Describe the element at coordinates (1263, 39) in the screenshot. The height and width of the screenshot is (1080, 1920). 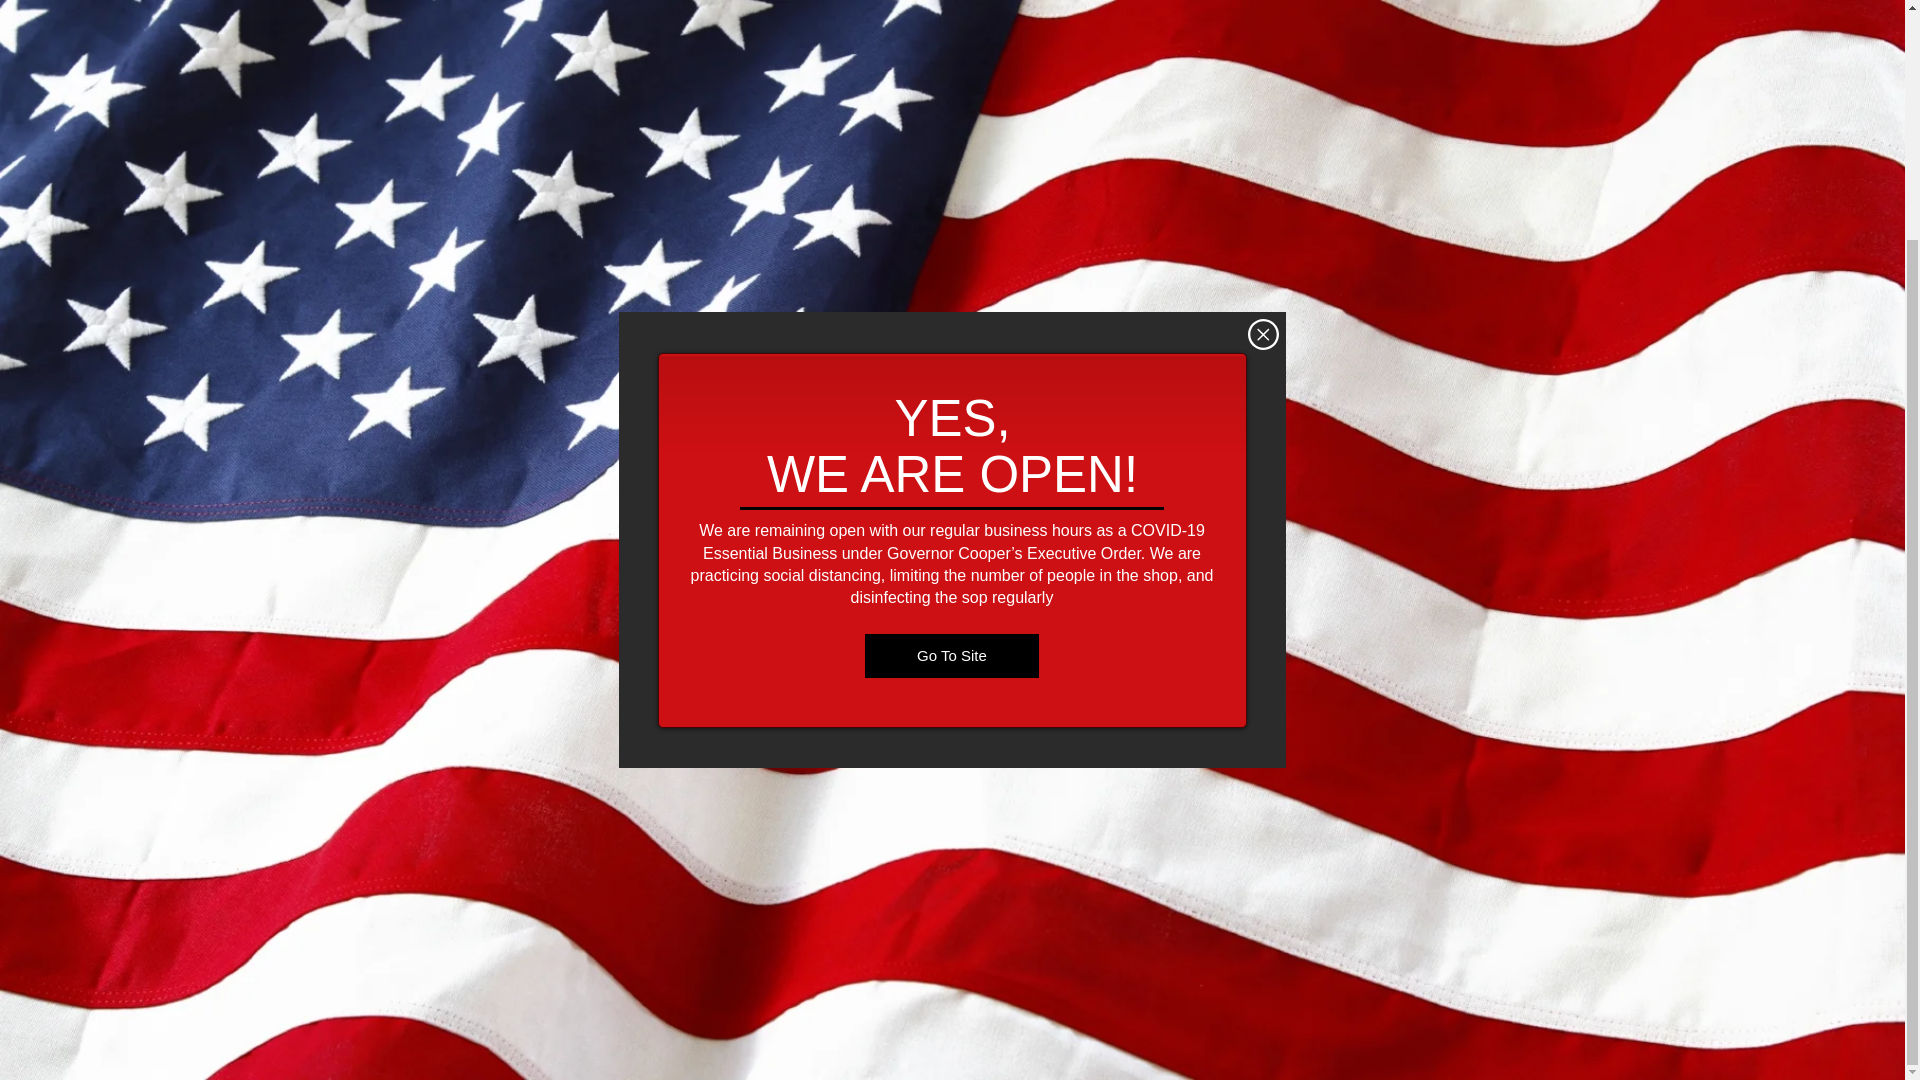
I see `Back to site` at that location.